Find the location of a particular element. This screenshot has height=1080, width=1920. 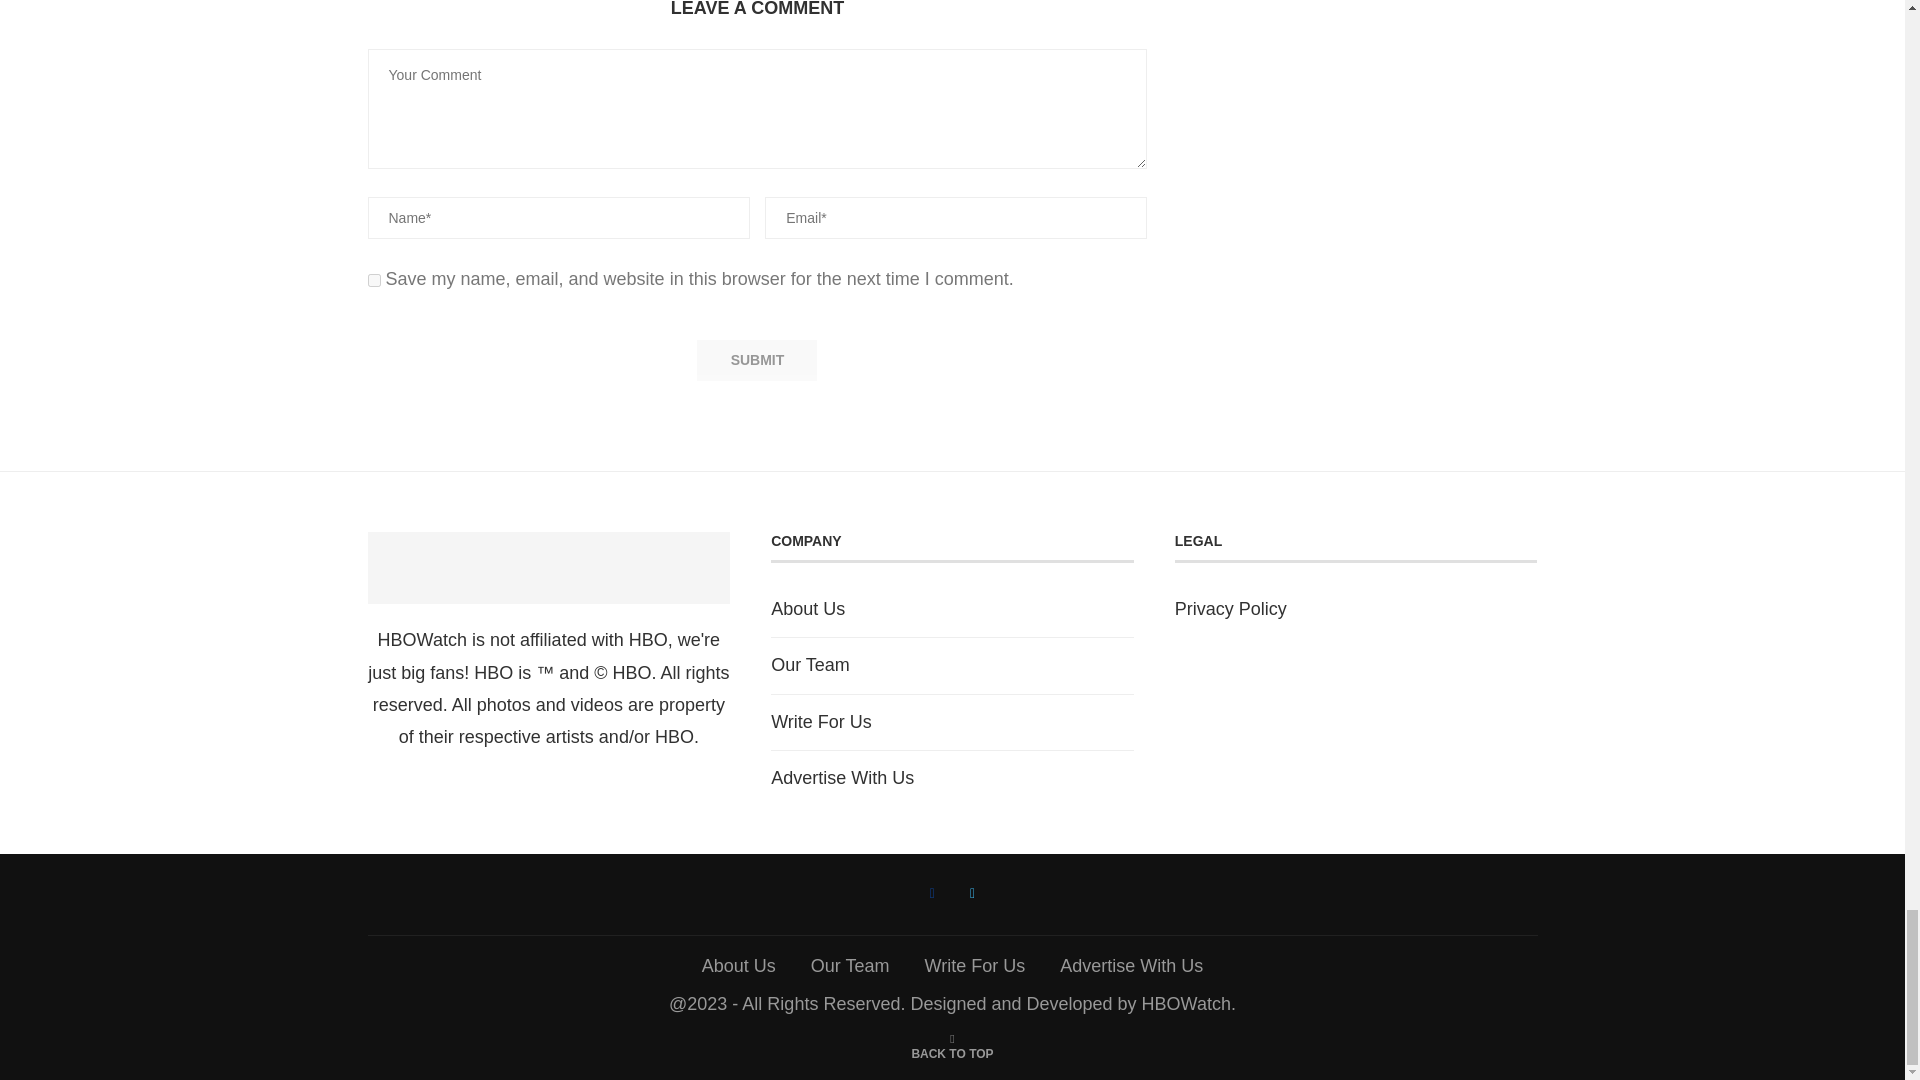

yes is located at coordinates (374, 280).